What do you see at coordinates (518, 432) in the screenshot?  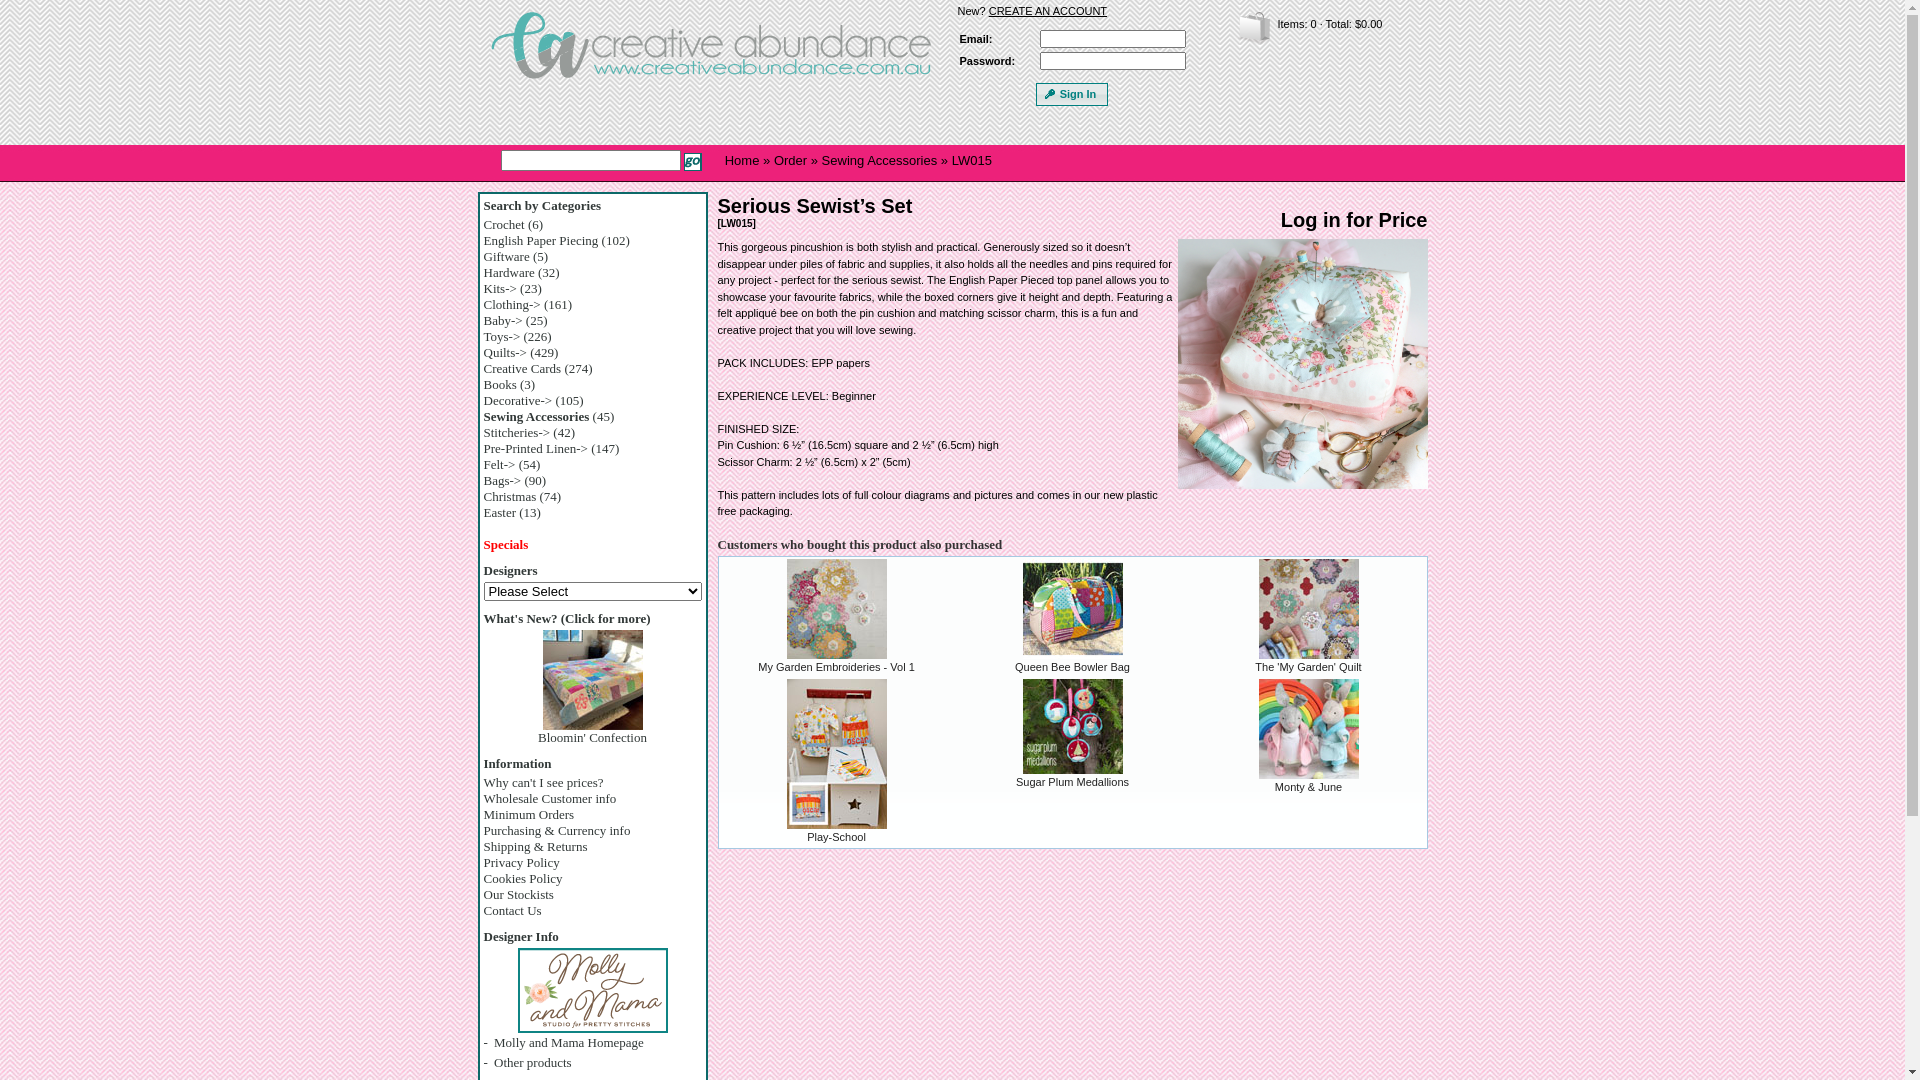 I see `Stitcheries->` at bounding box center [518, 432].